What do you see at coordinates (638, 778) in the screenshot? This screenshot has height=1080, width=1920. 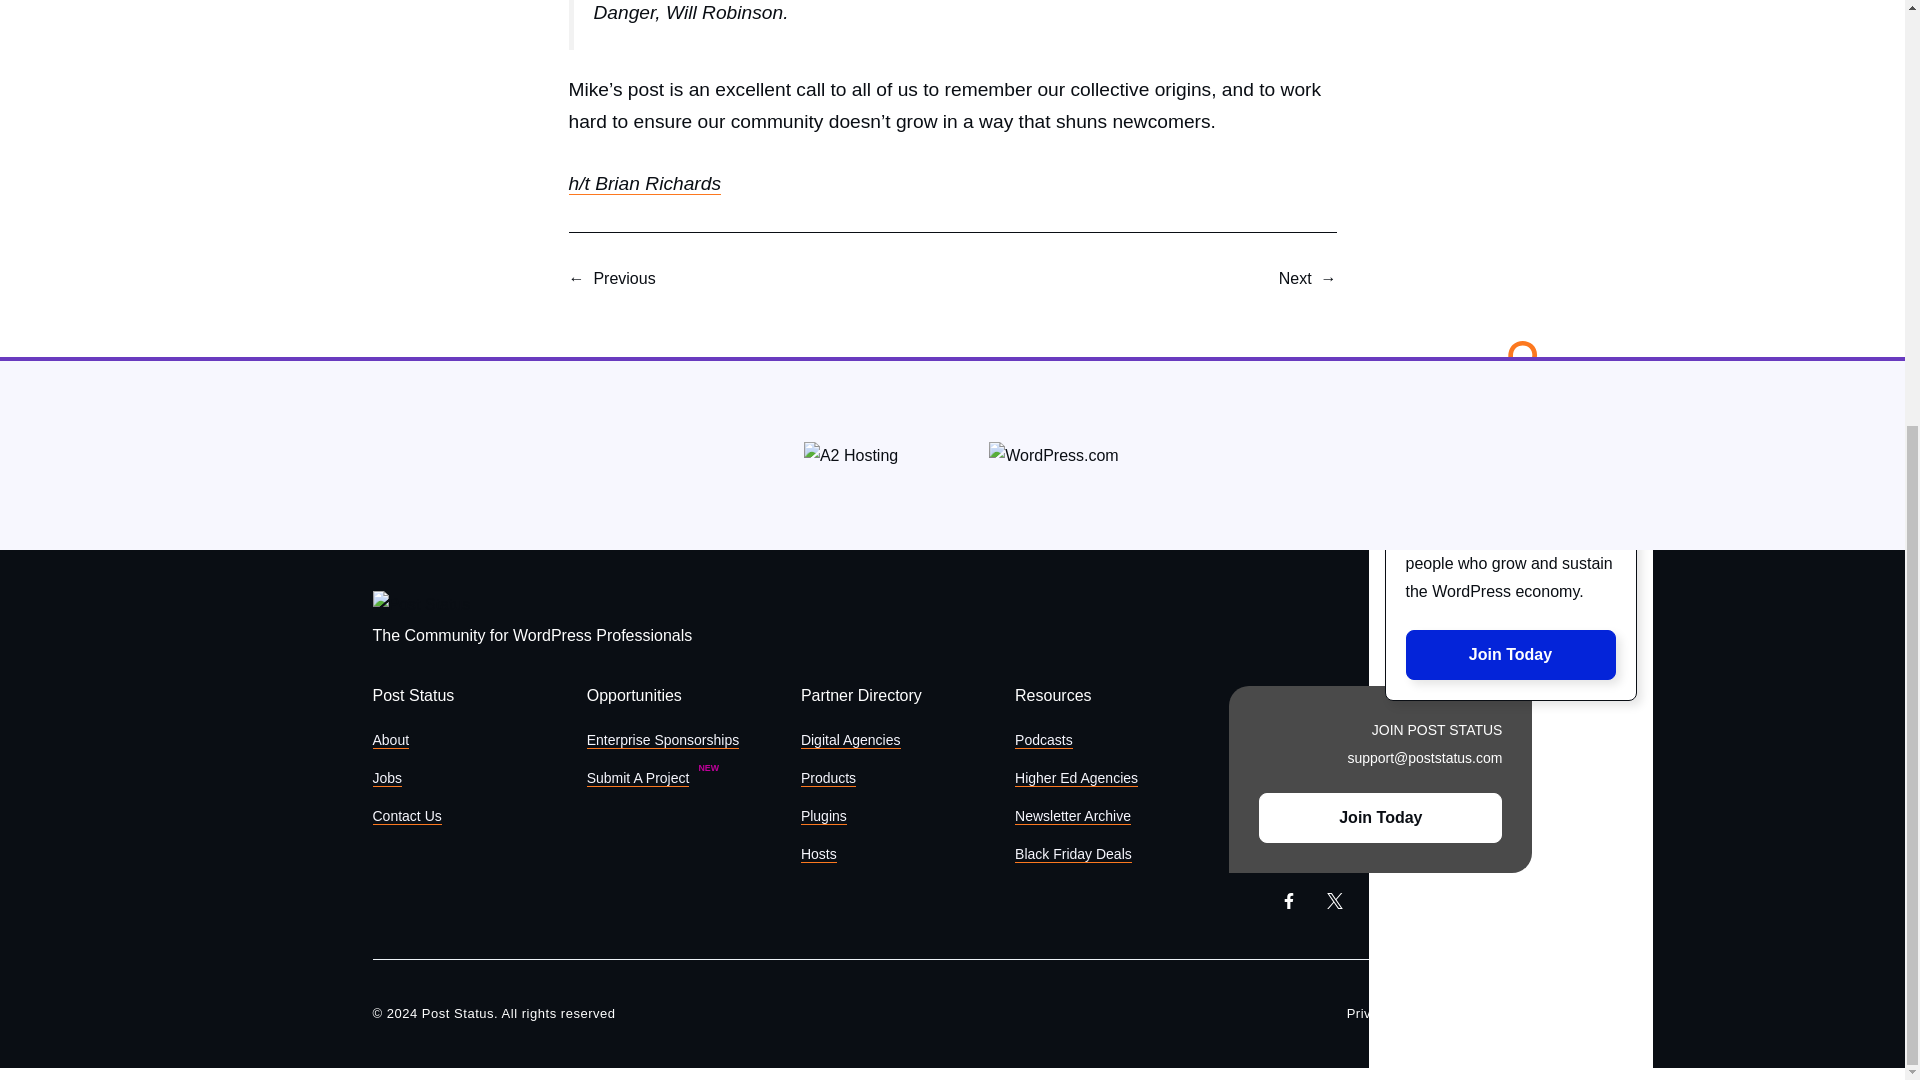 I see `Submit A Project` at bounding box center [638, 778].